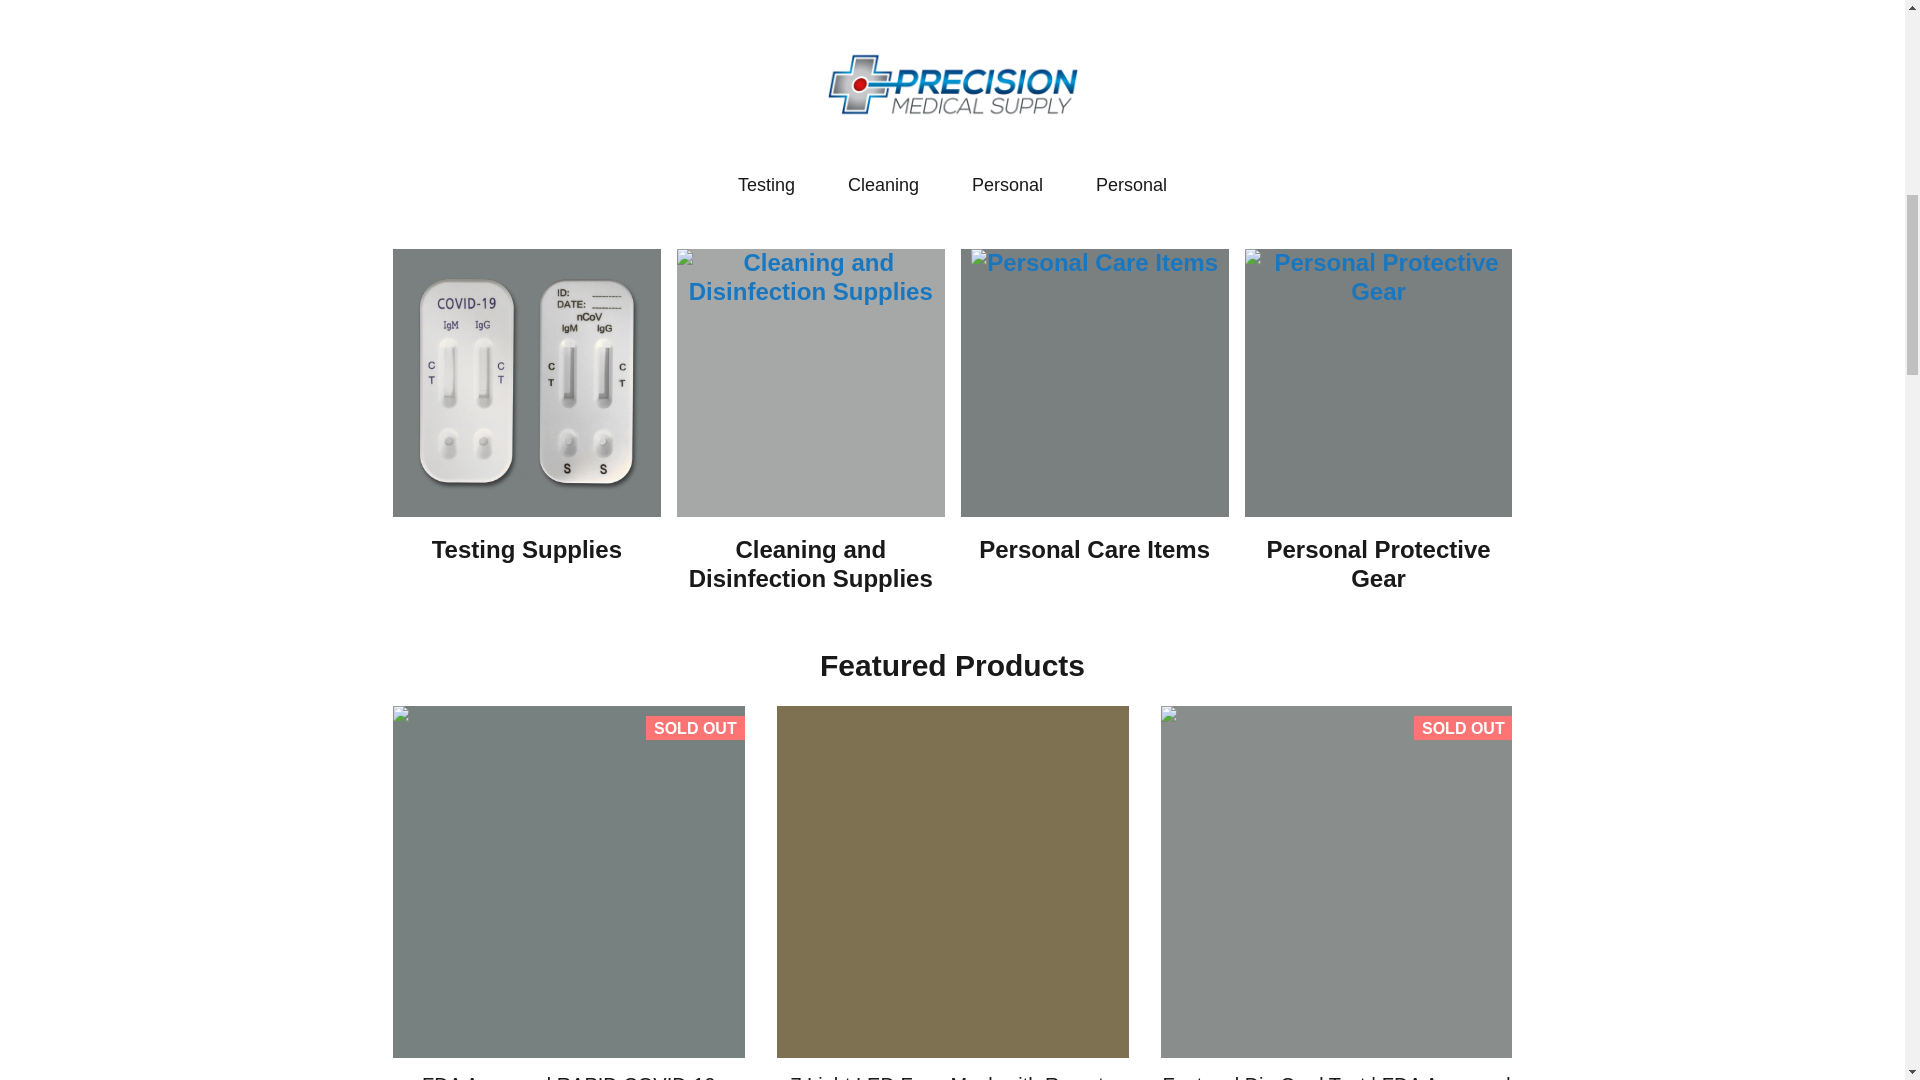 This screenshot has width=1920, height=1080. What do you see at coordinates (568, 1076) in the screenshot?
I see `FDA Approved RAPID COVID-19 Antibody Test Kit` at bounding box center [568, 1076].